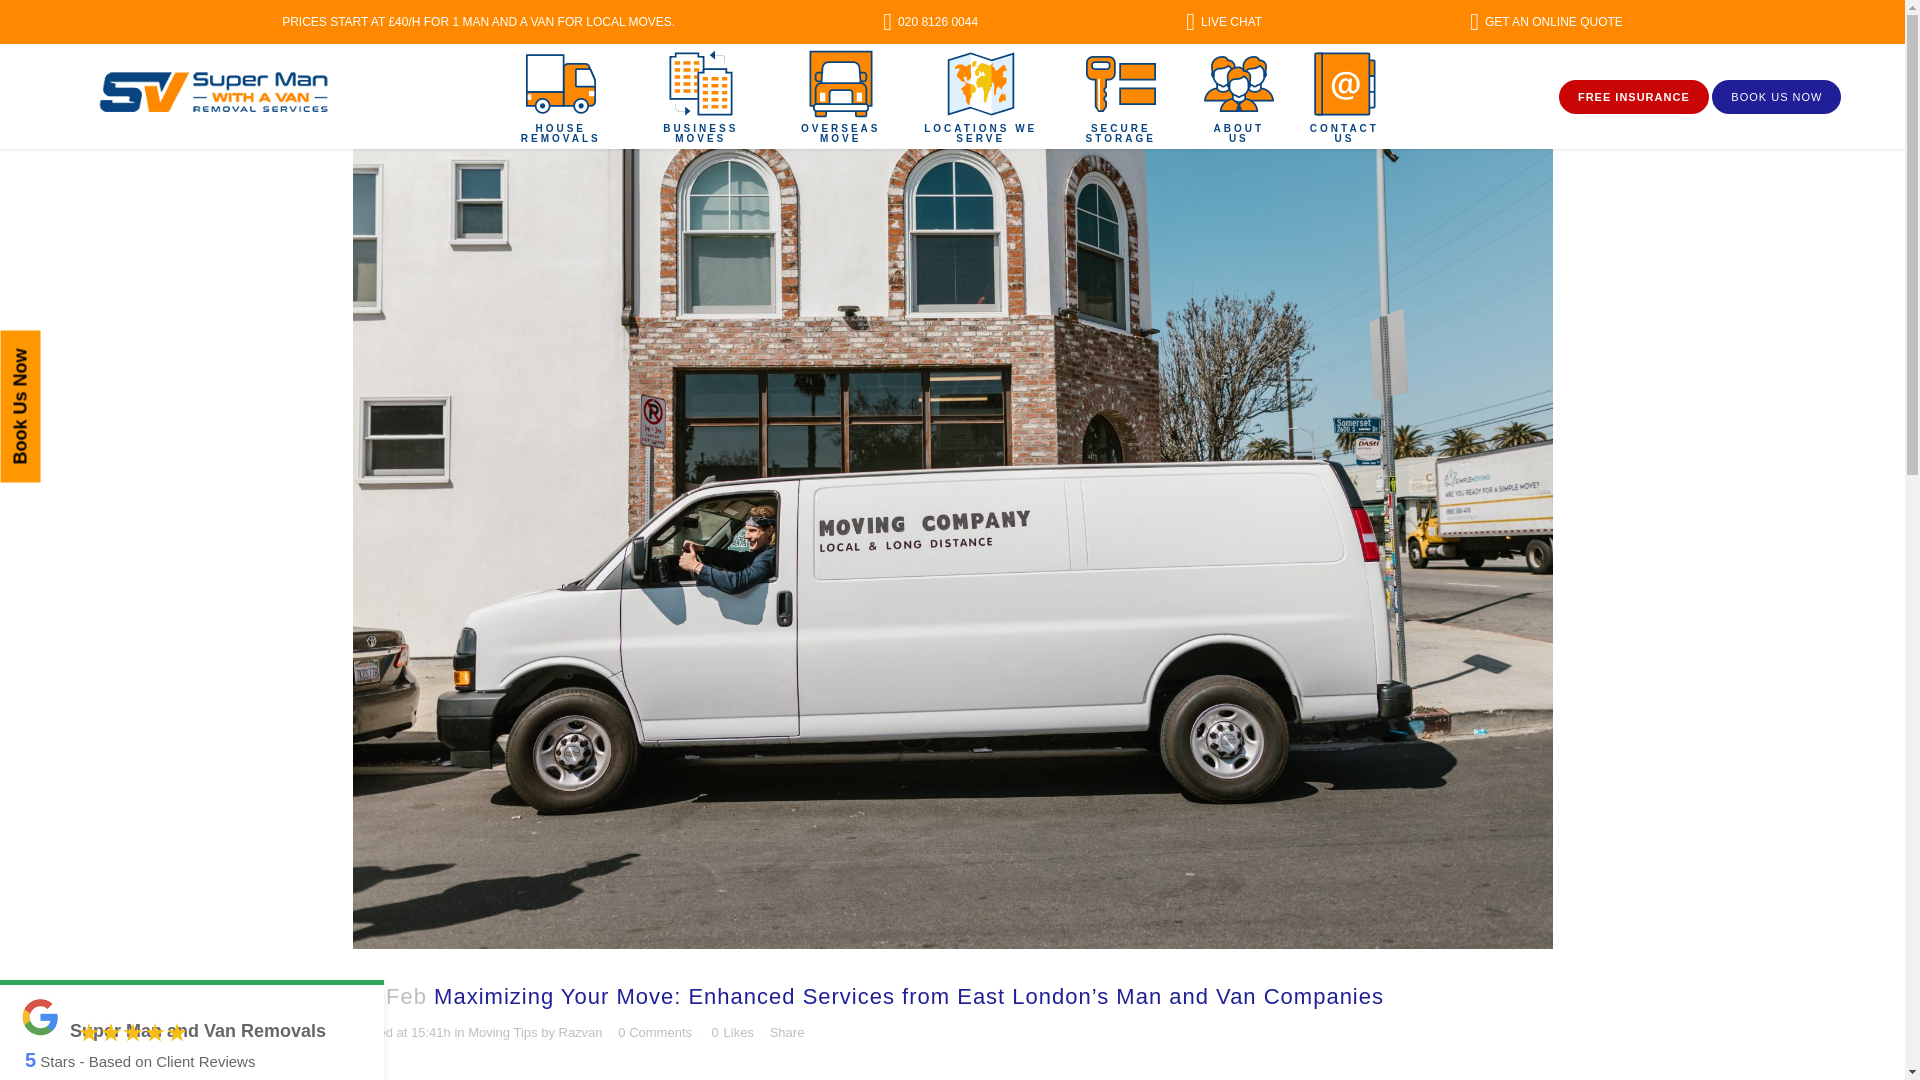  Describe the element at coordinates (560, 96) in the screenshot. I see `HOUSE REMOVALS` at that location.